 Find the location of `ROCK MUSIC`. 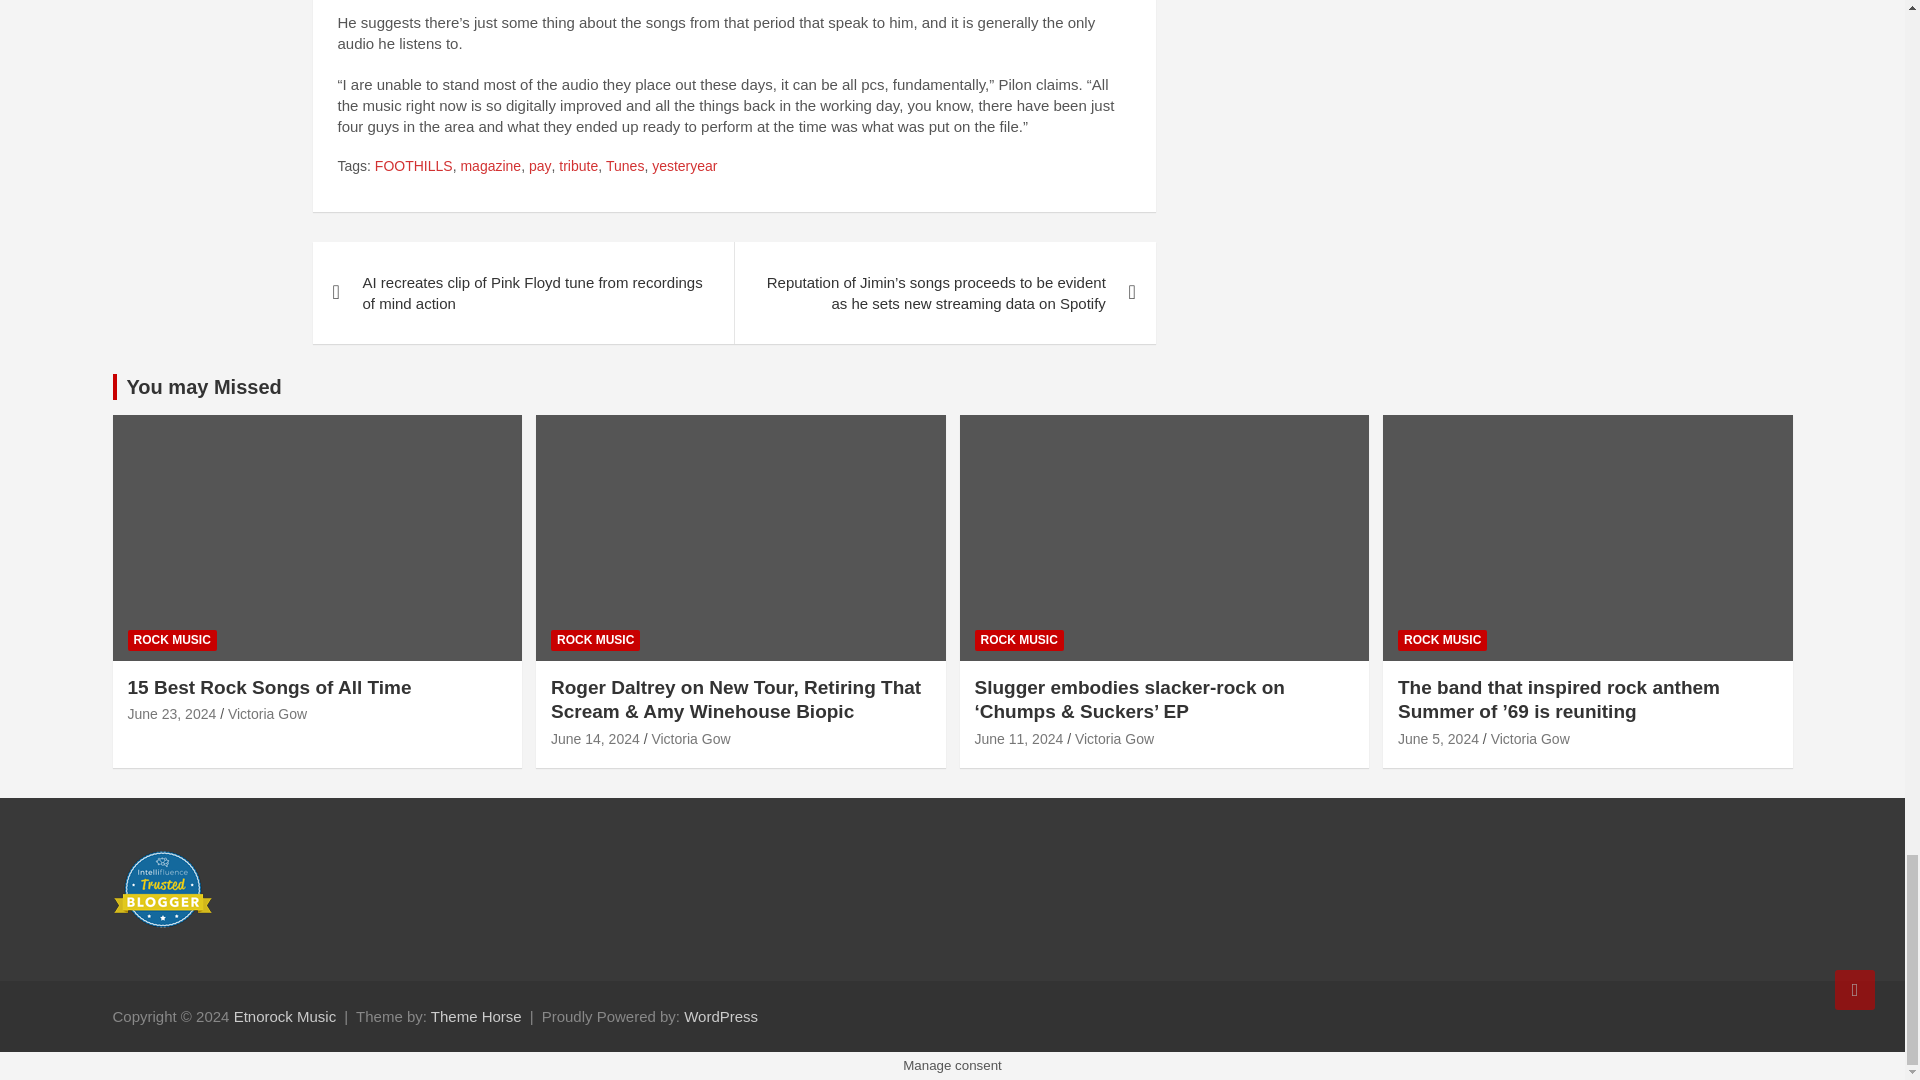

ROCK MUSIC is located at coordinates (595, 640).